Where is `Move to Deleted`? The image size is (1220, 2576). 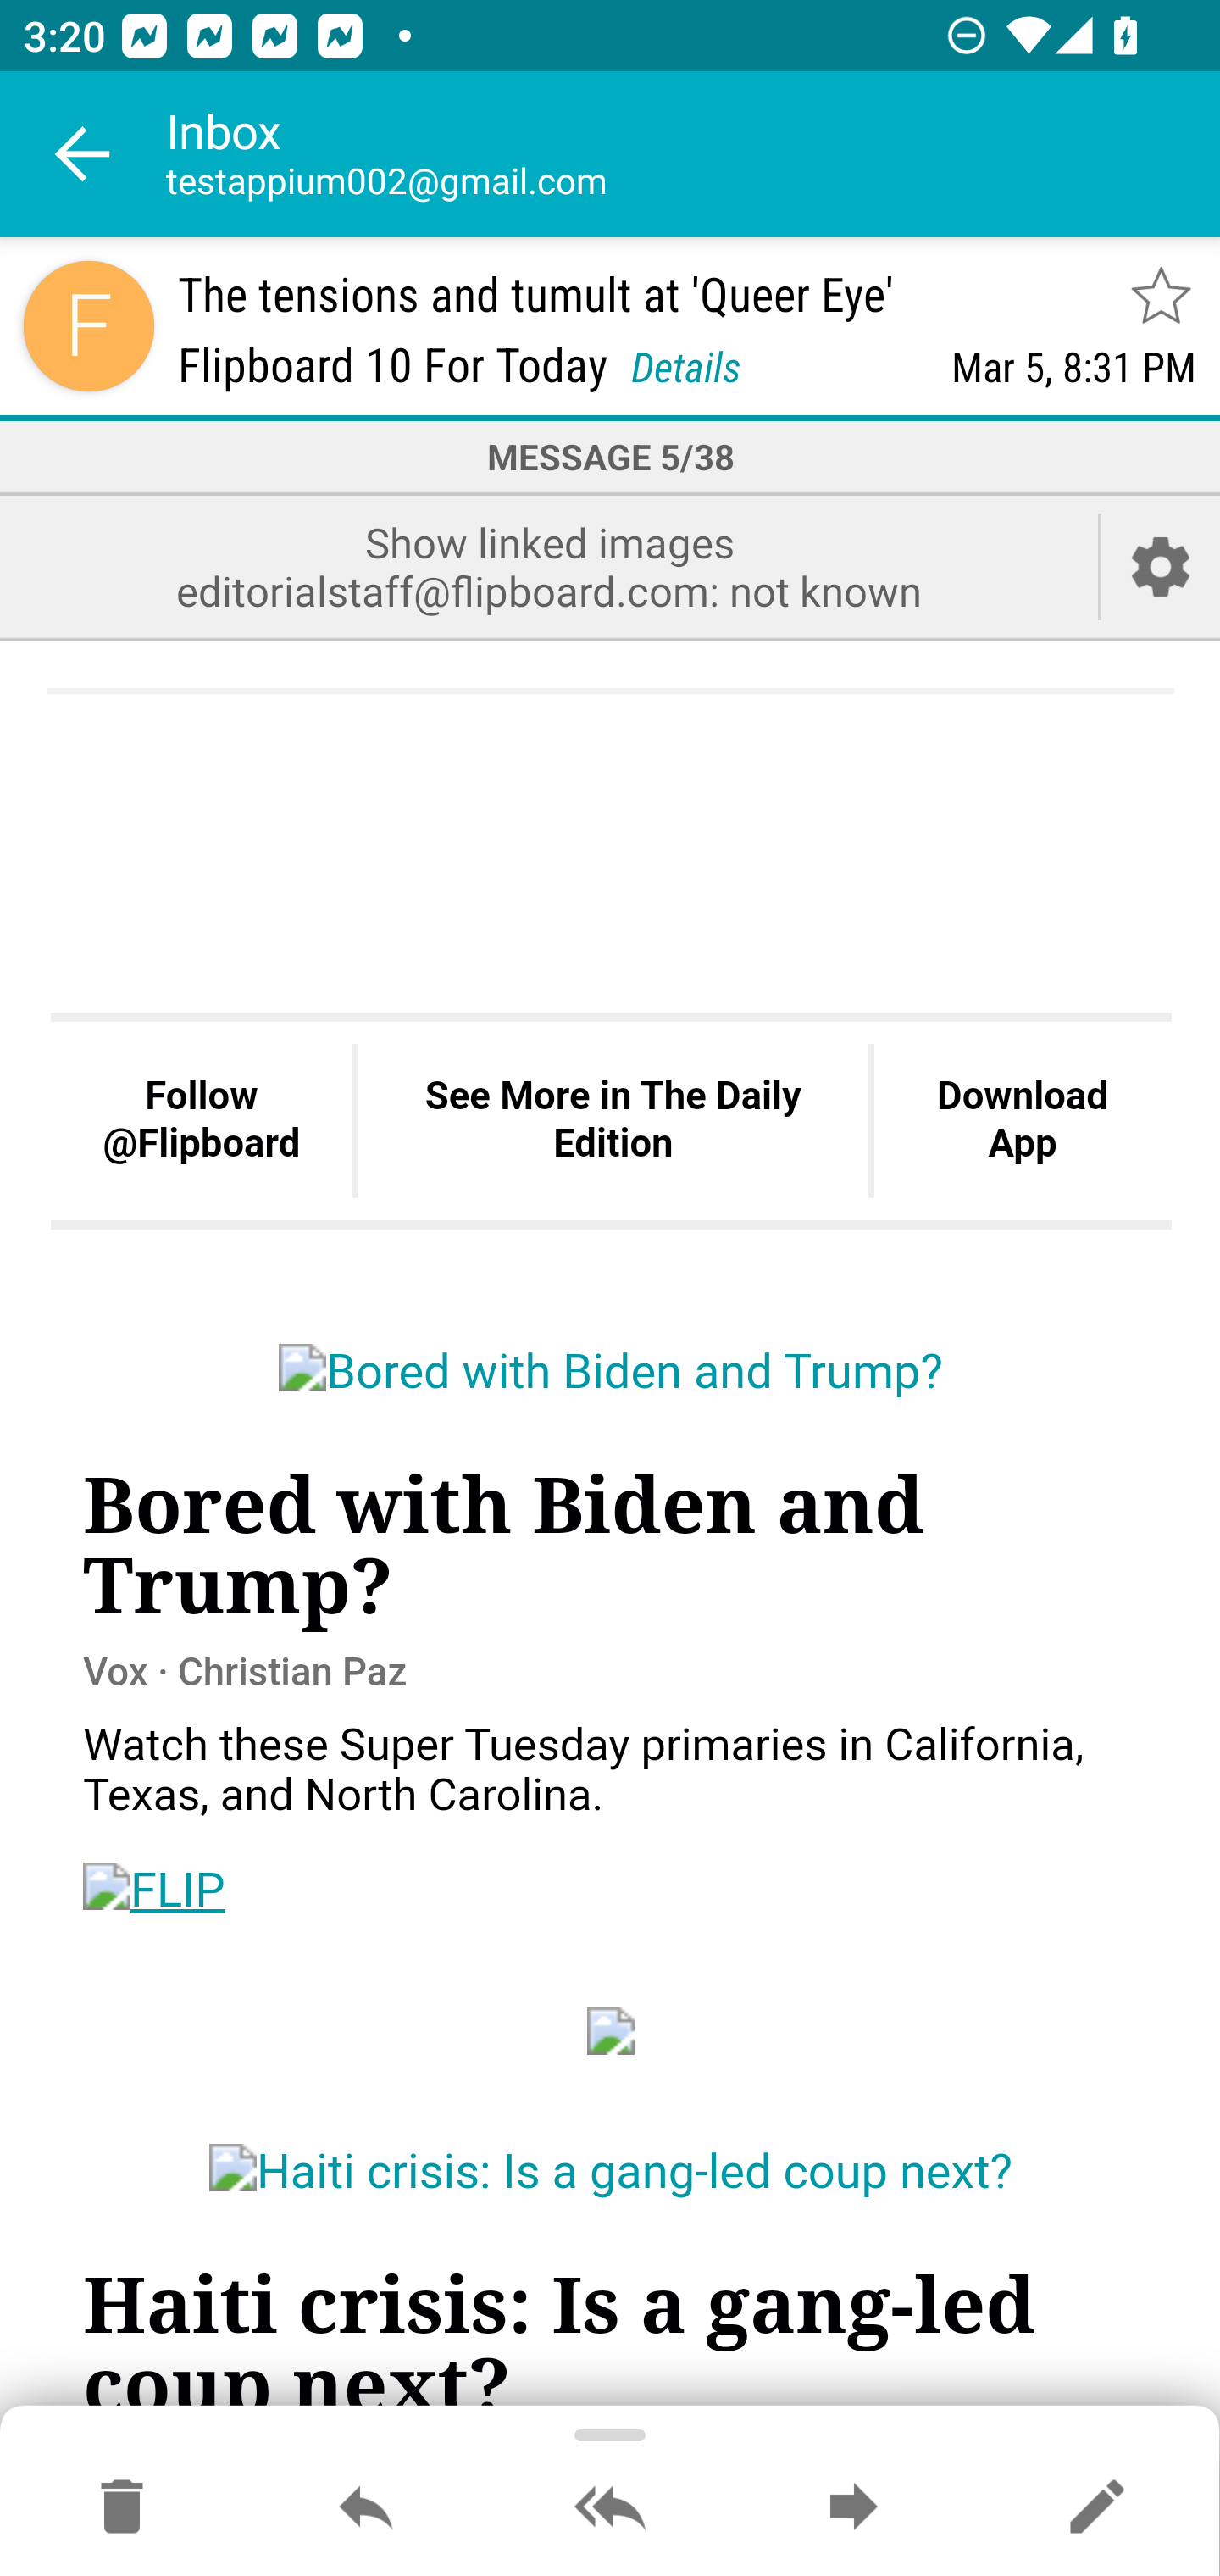 Move to Deleted is located at coordinates (122, 2508).